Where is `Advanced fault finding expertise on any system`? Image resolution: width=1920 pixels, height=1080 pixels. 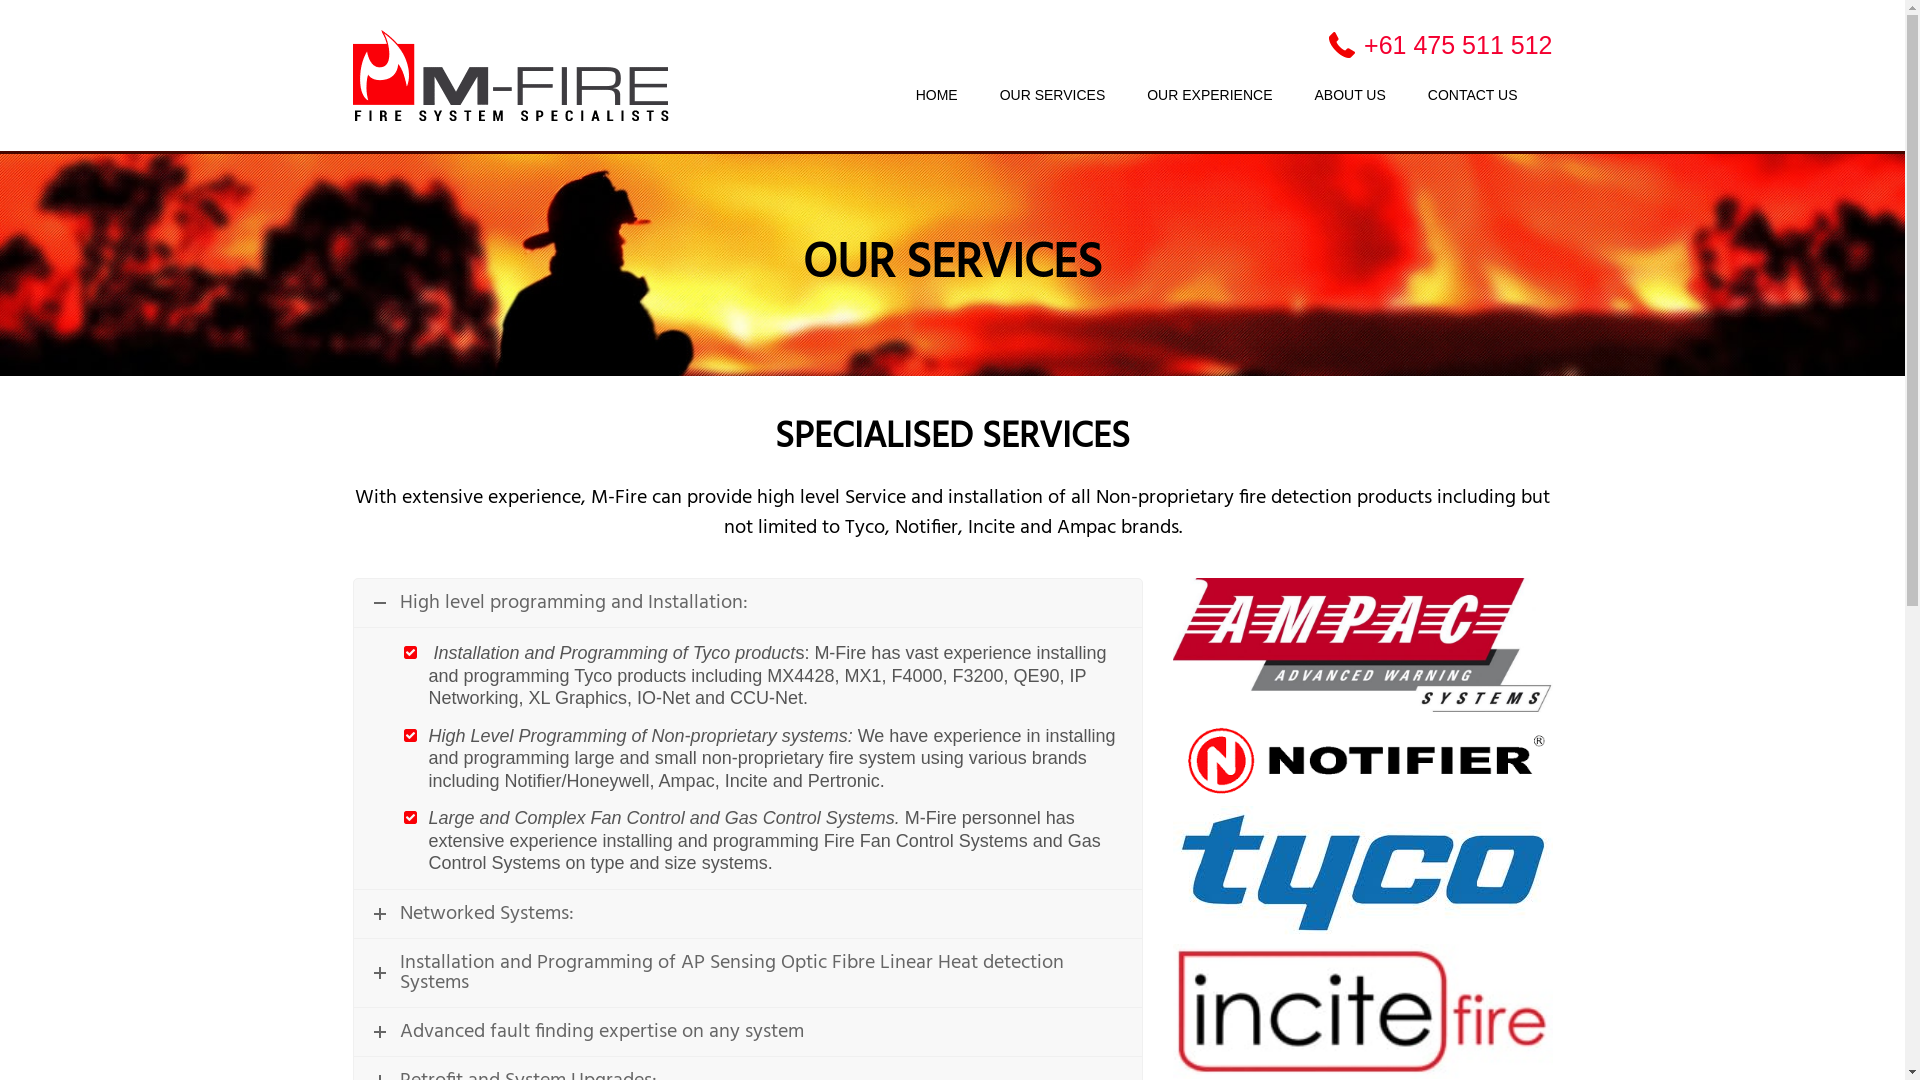 Advanced fault finding expertise on any system is located at coordinates (748, 1032).